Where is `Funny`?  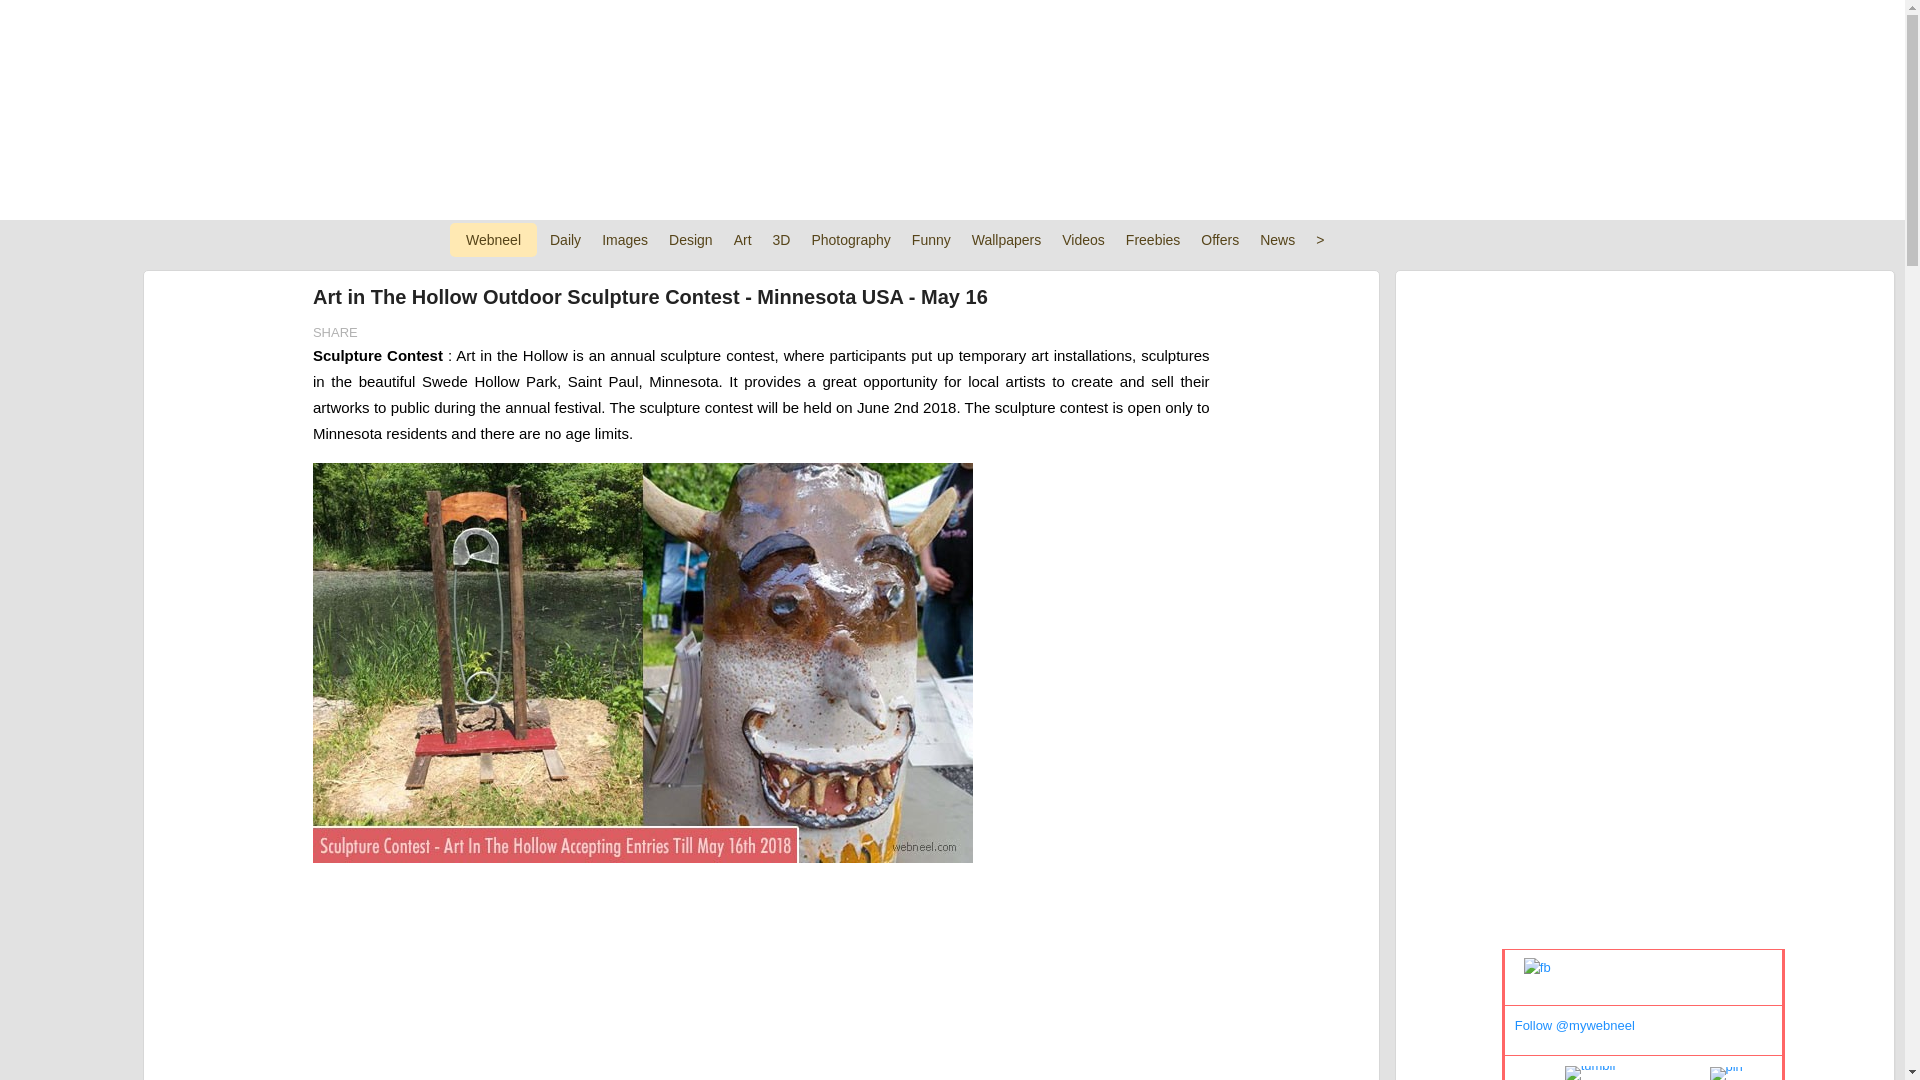
Funny is located at coordinates (931, 240).